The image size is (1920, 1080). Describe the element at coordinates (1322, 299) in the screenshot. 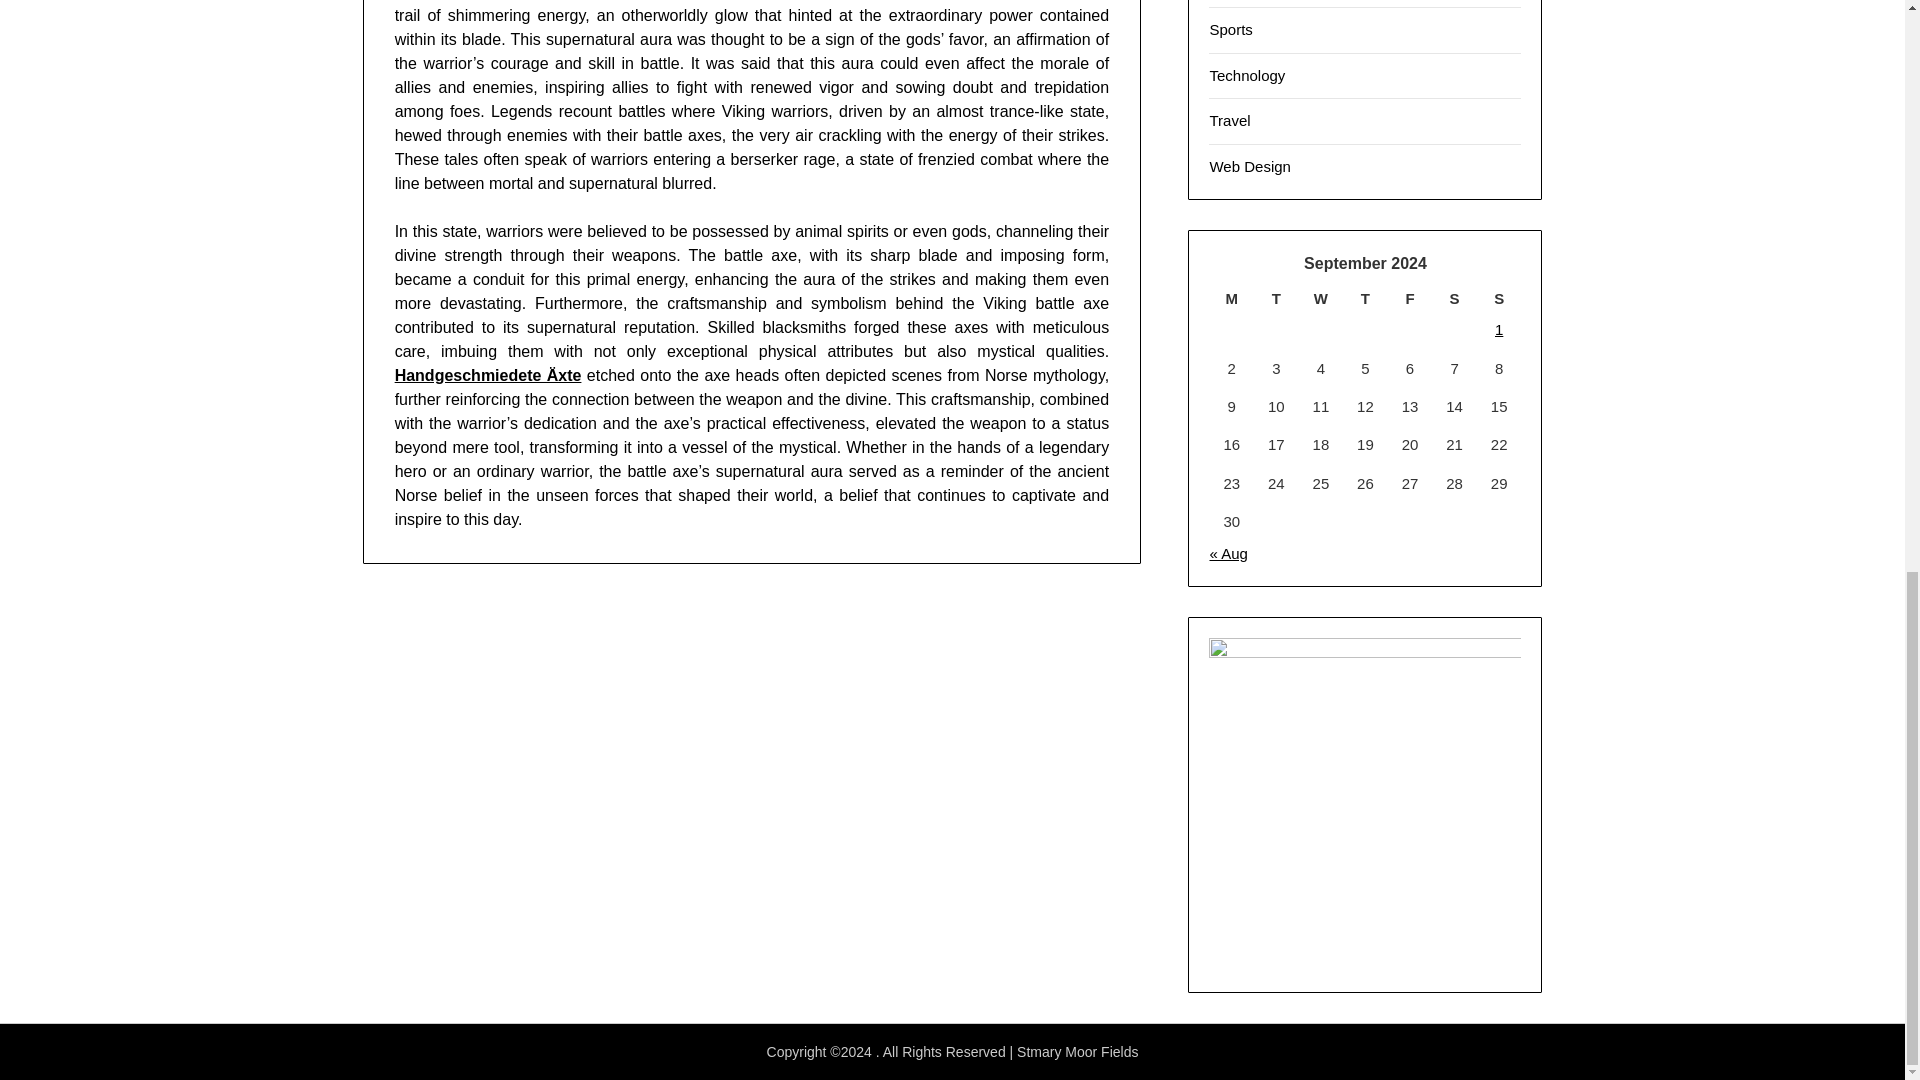

I see `Wednesday` at that location.